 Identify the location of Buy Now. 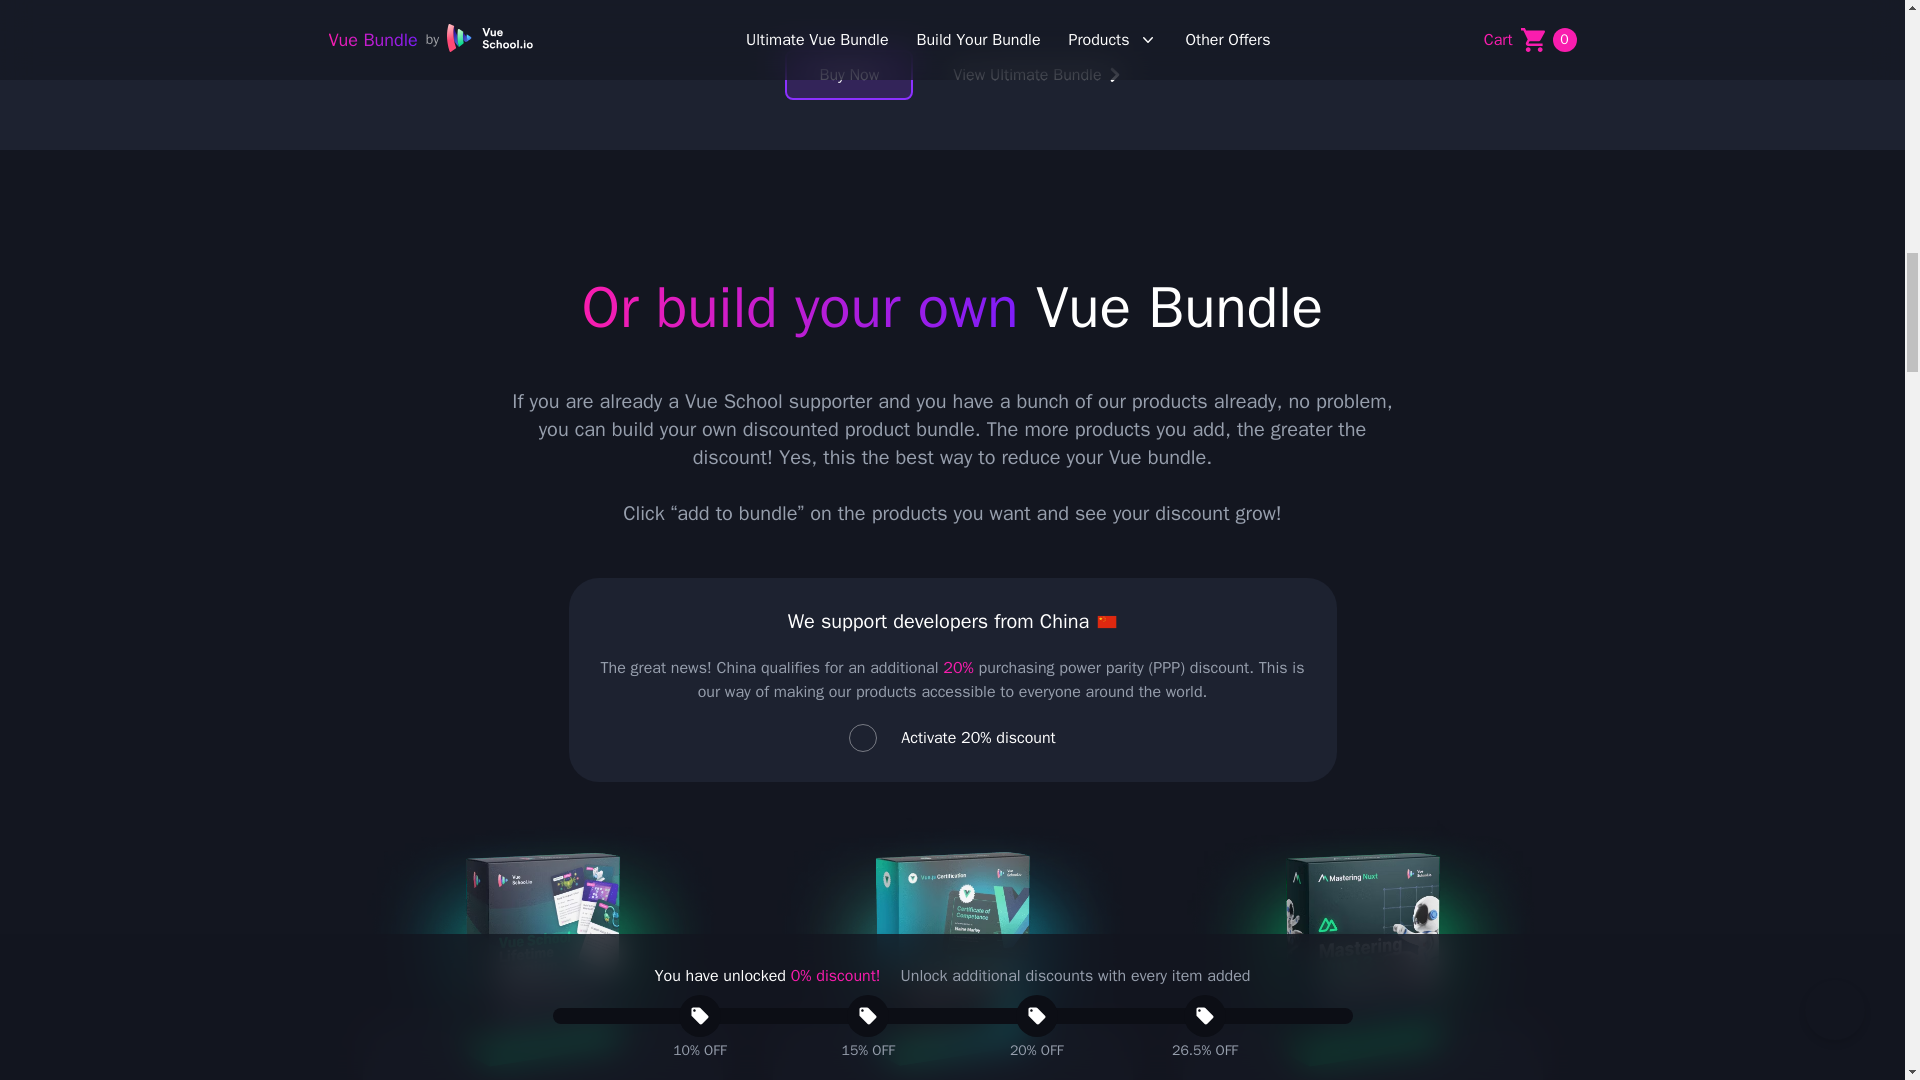
(849, 74).